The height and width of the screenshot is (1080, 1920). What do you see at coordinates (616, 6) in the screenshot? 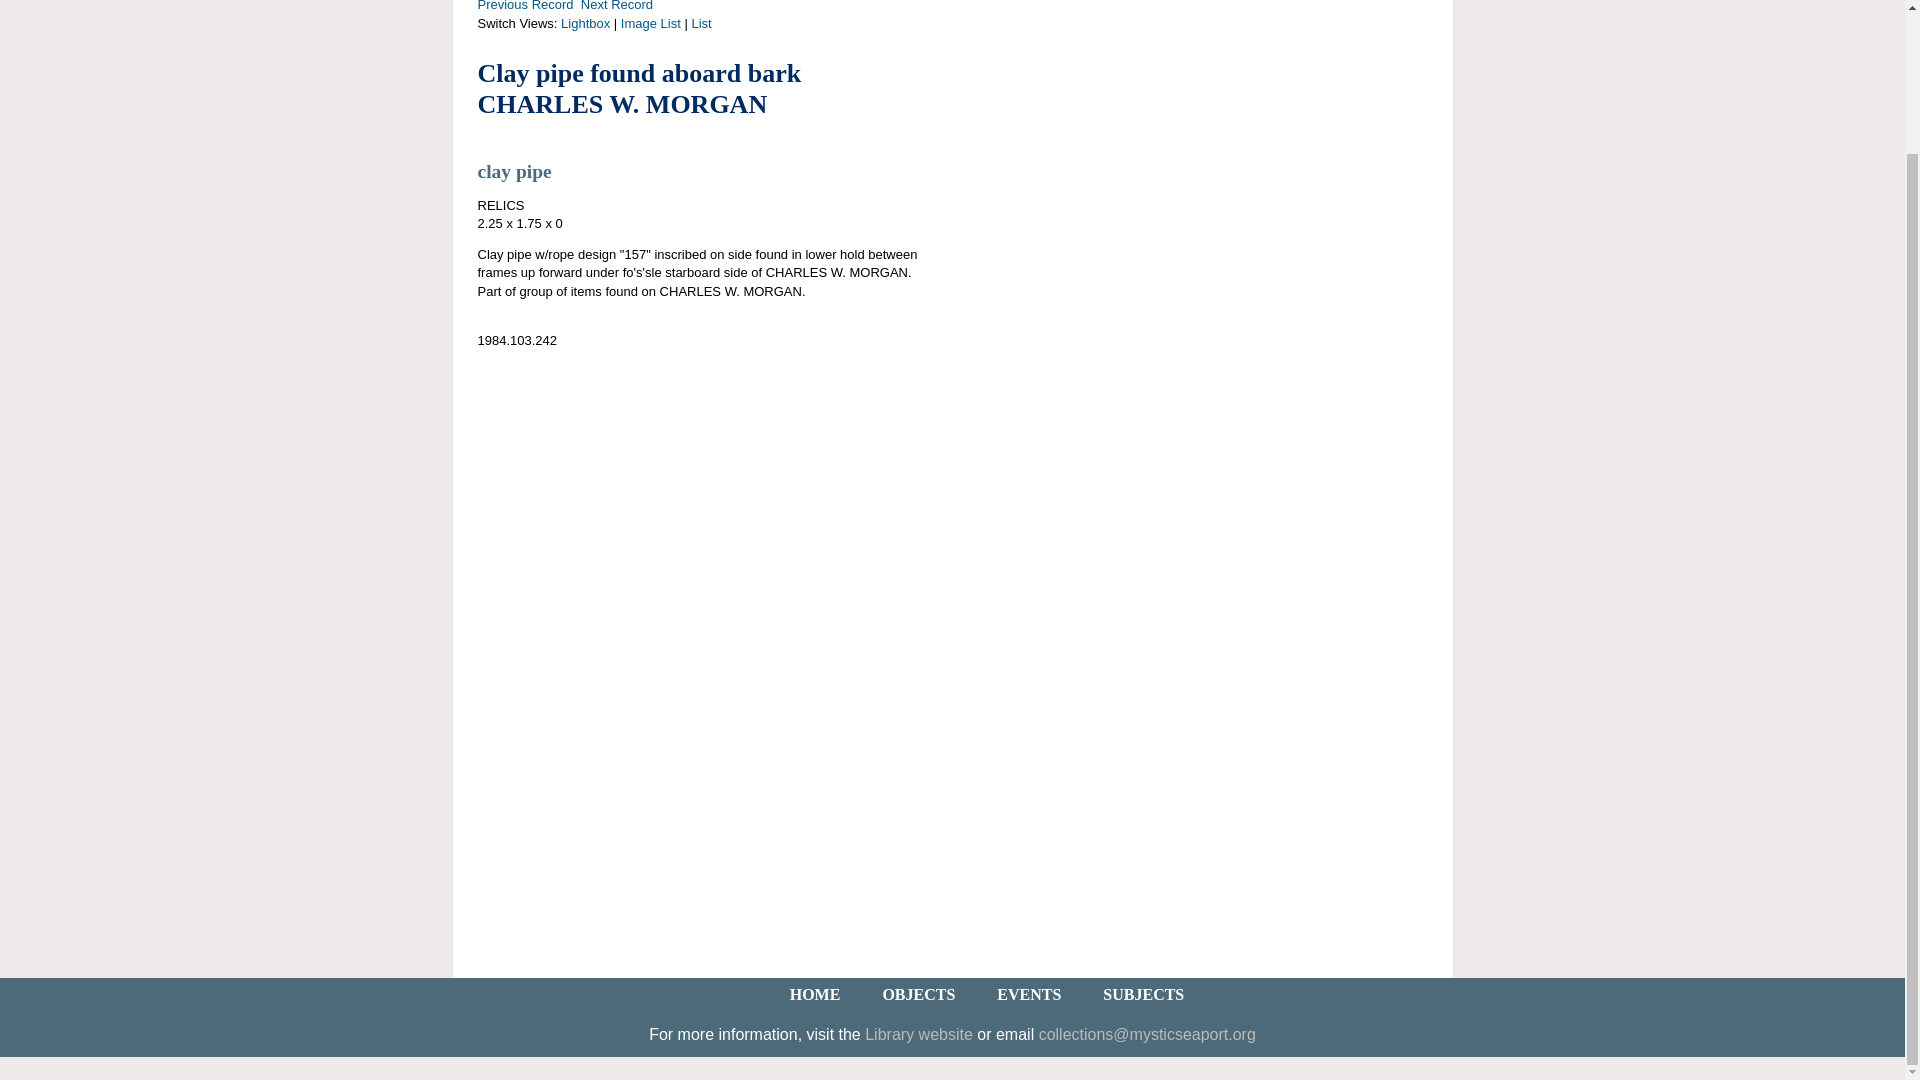
I see `Next Record` at bounding box center [616, 6].